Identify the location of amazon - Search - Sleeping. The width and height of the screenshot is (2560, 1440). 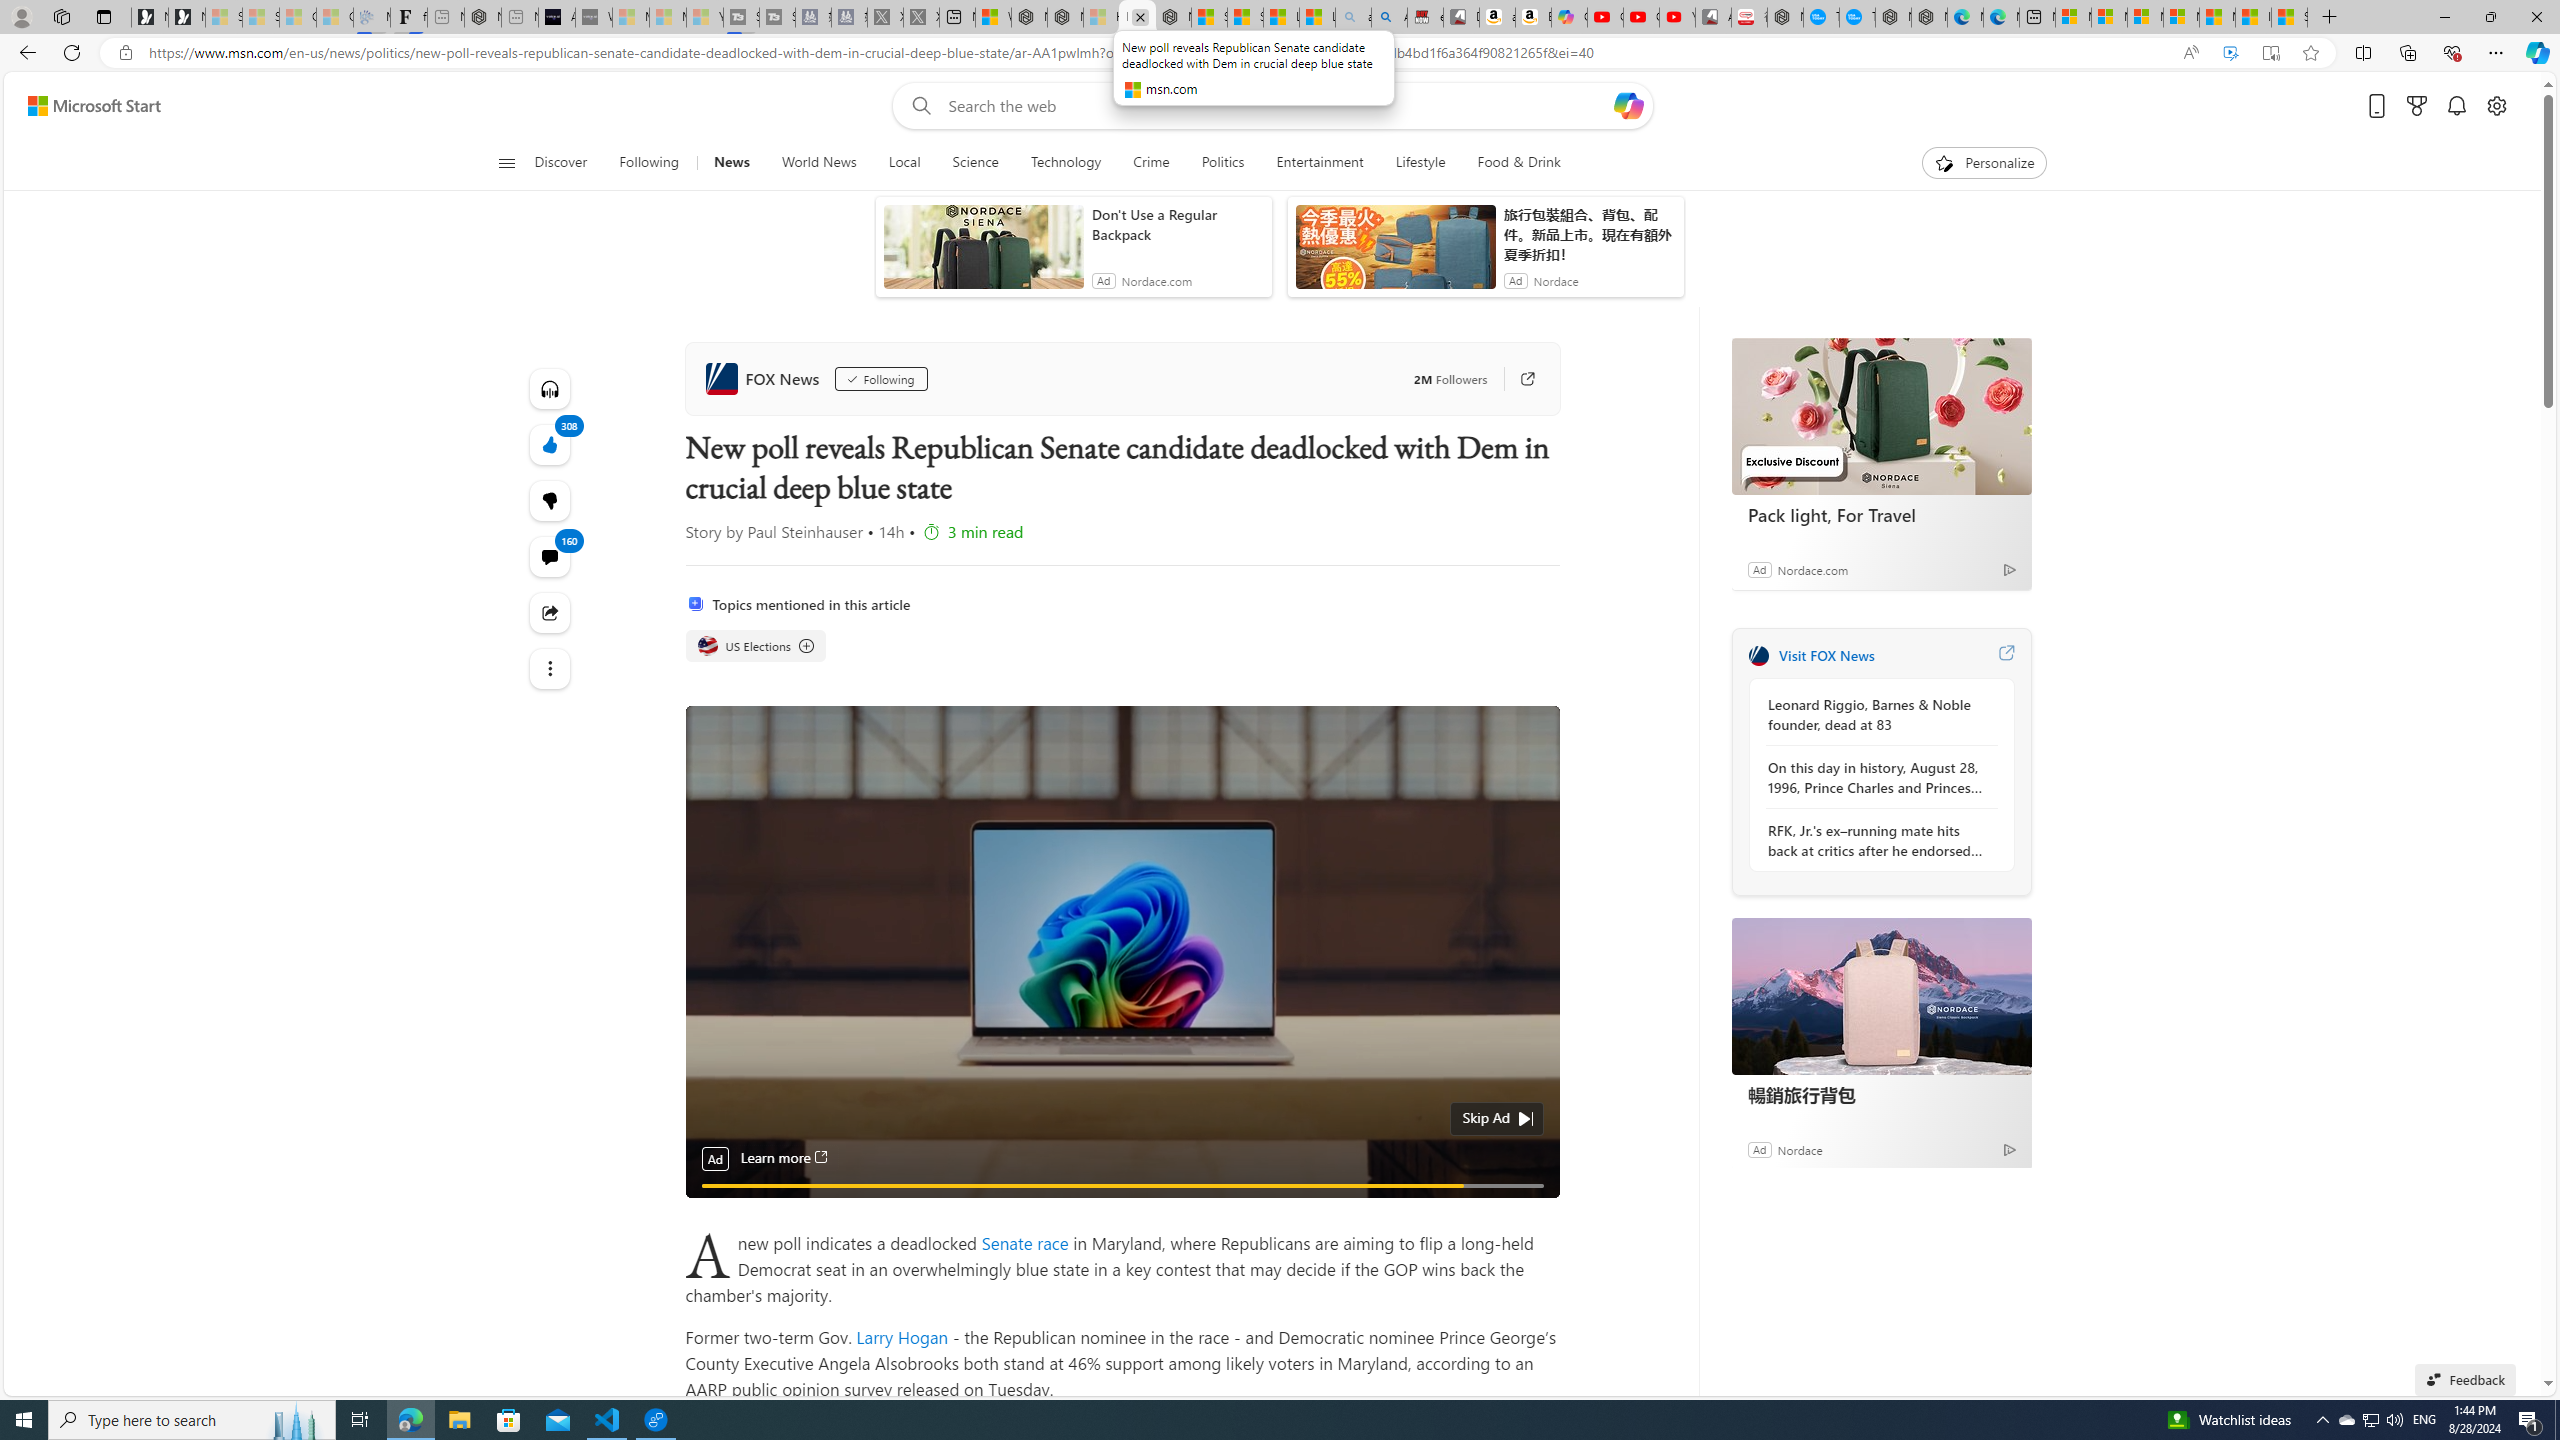
(1352, 17).